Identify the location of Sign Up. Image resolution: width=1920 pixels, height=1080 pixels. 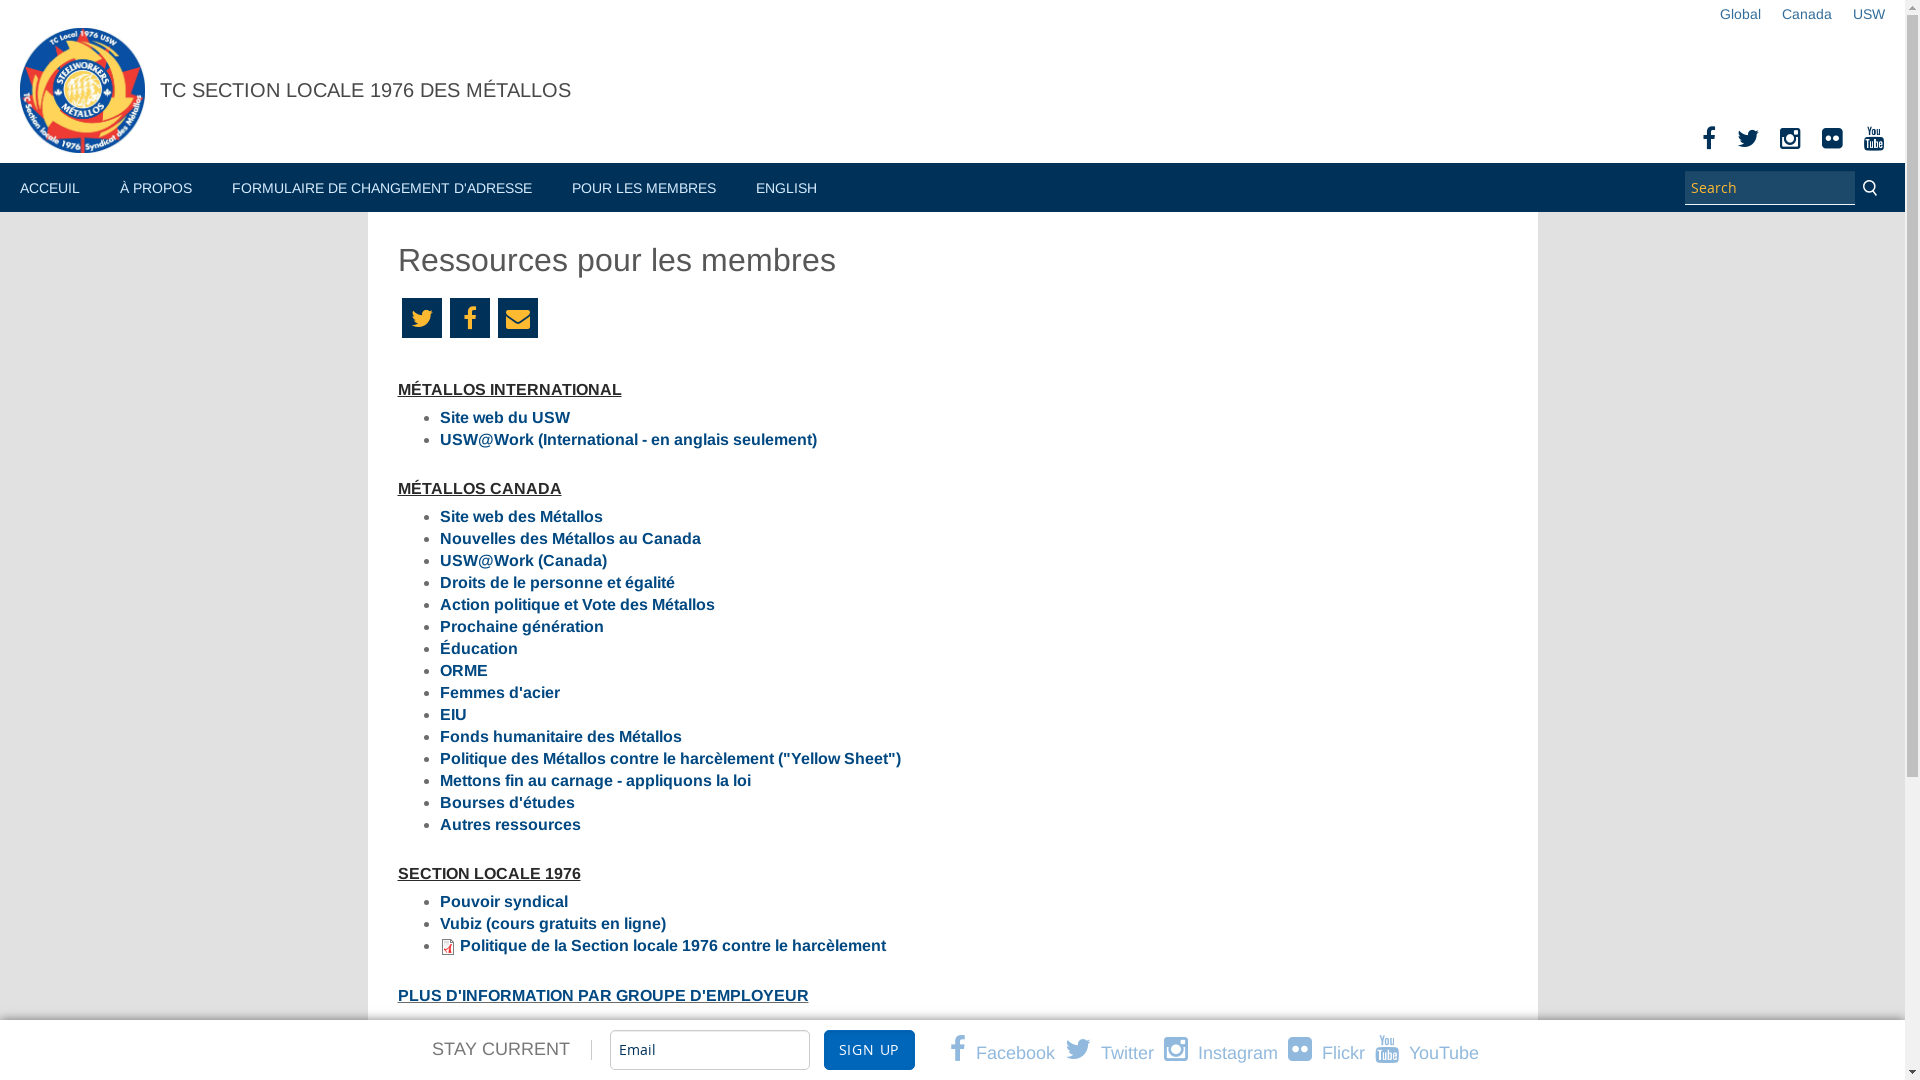
(870, 1050).